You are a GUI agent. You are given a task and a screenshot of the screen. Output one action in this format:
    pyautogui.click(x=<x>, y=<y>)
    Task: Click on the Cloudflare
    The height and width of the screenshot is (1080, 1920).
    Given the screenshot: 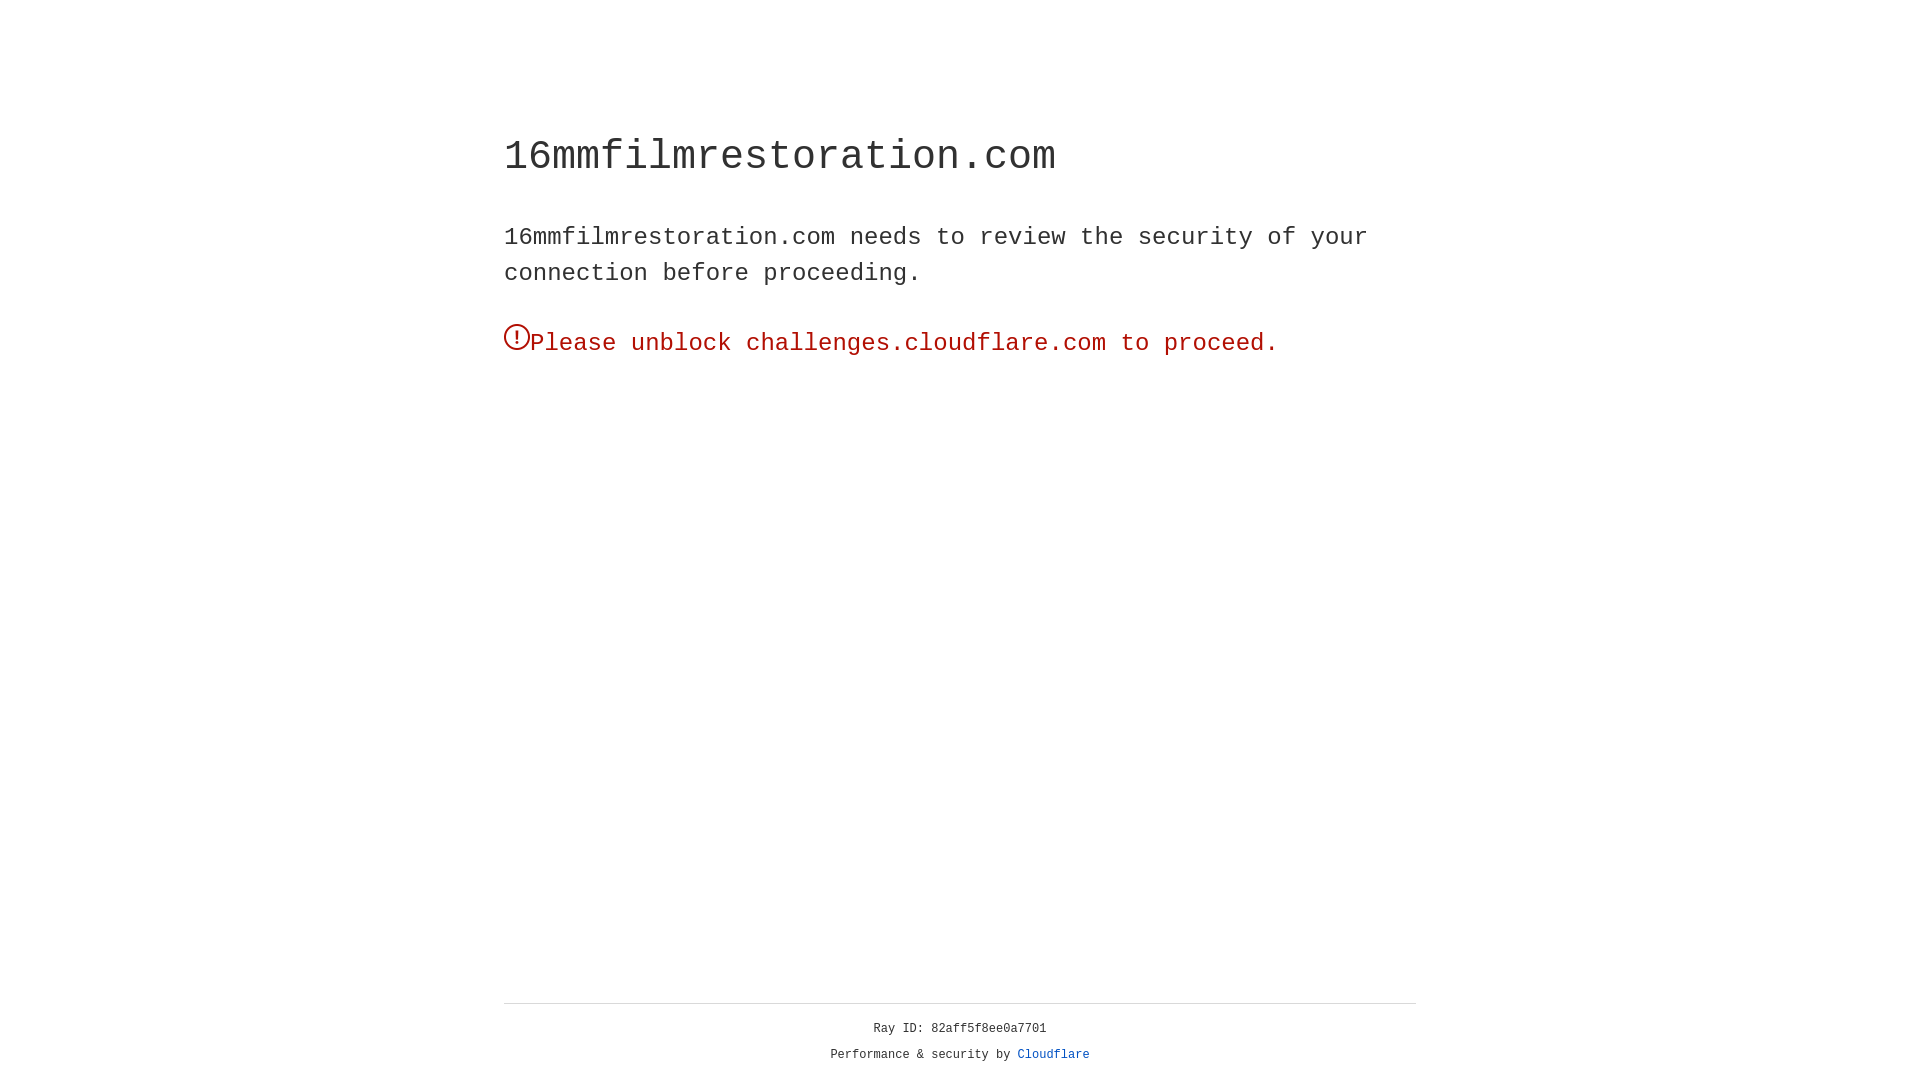 What is the action you would take?
    pyautogui.click(x=1054, y=1055)
    